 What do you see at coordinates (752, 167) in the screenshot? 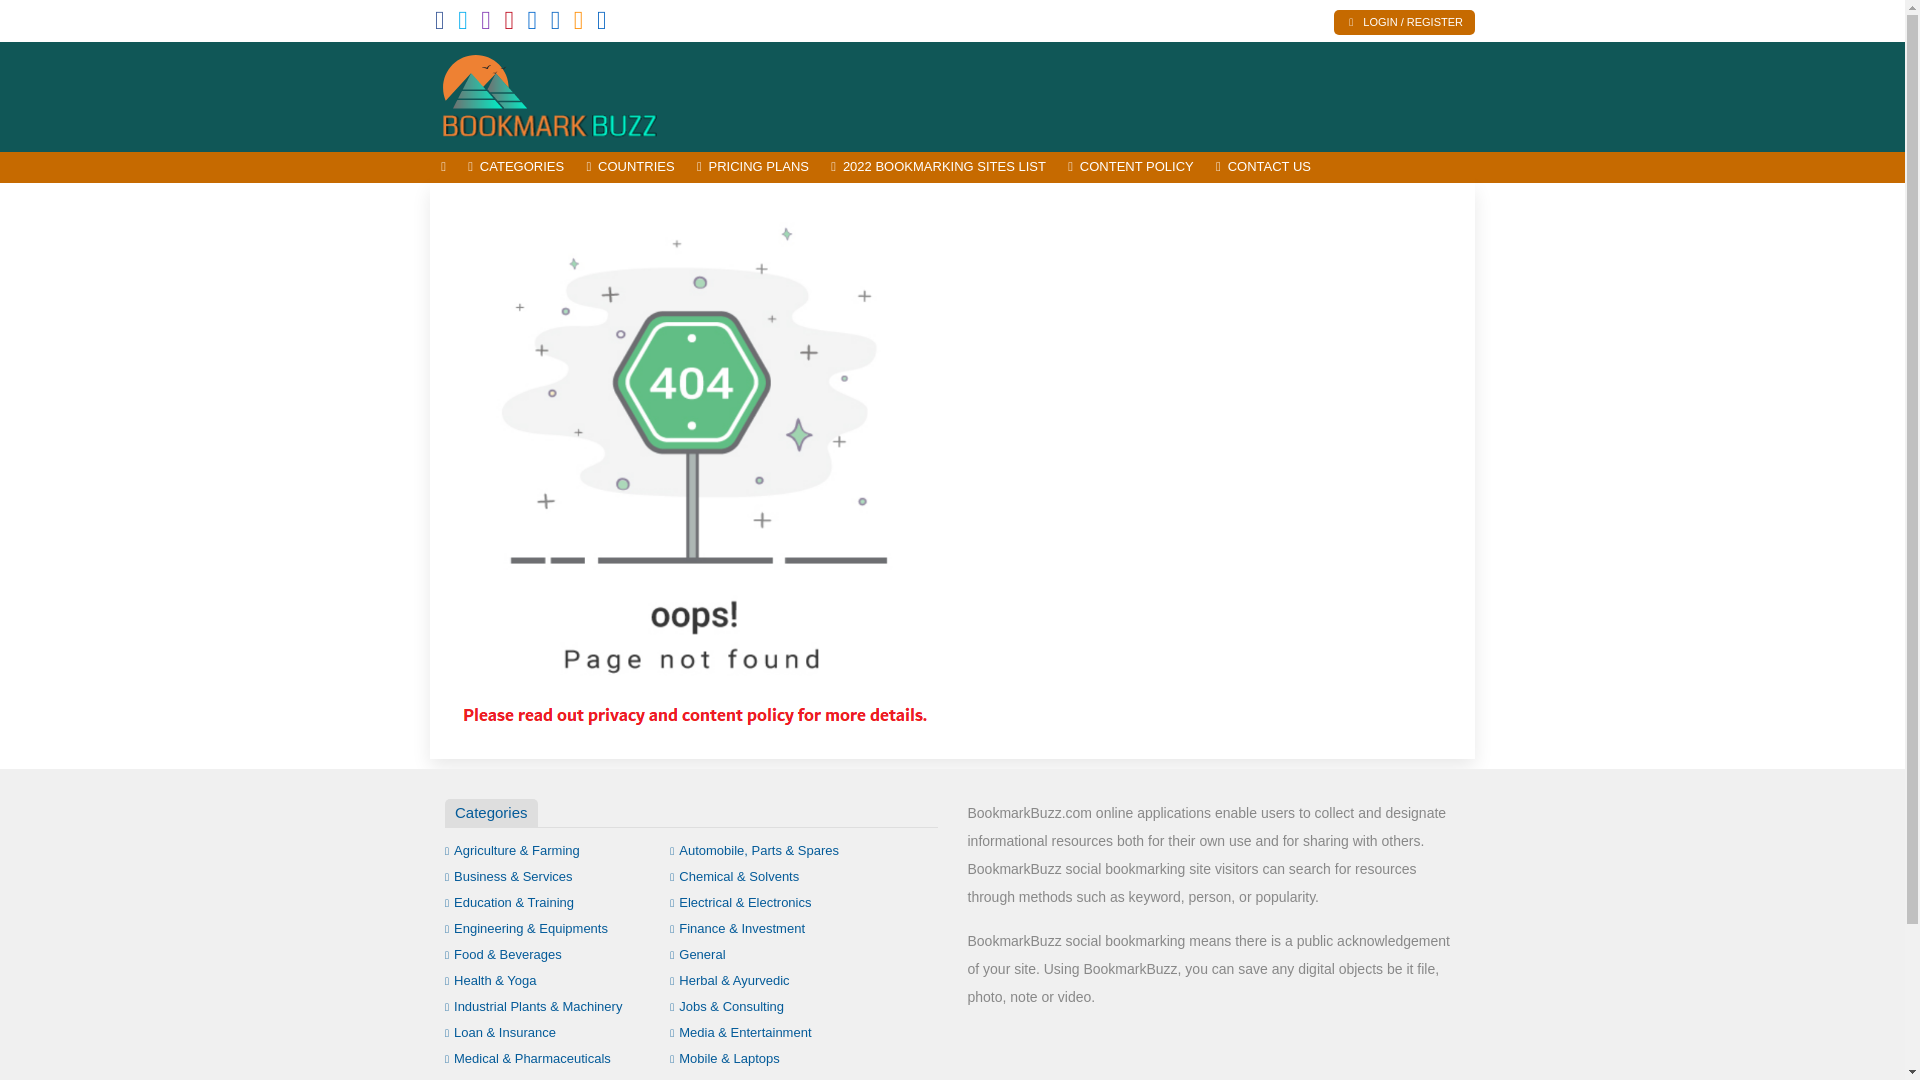
I see `PRICING PLANS` at bounding box center [752, 167].